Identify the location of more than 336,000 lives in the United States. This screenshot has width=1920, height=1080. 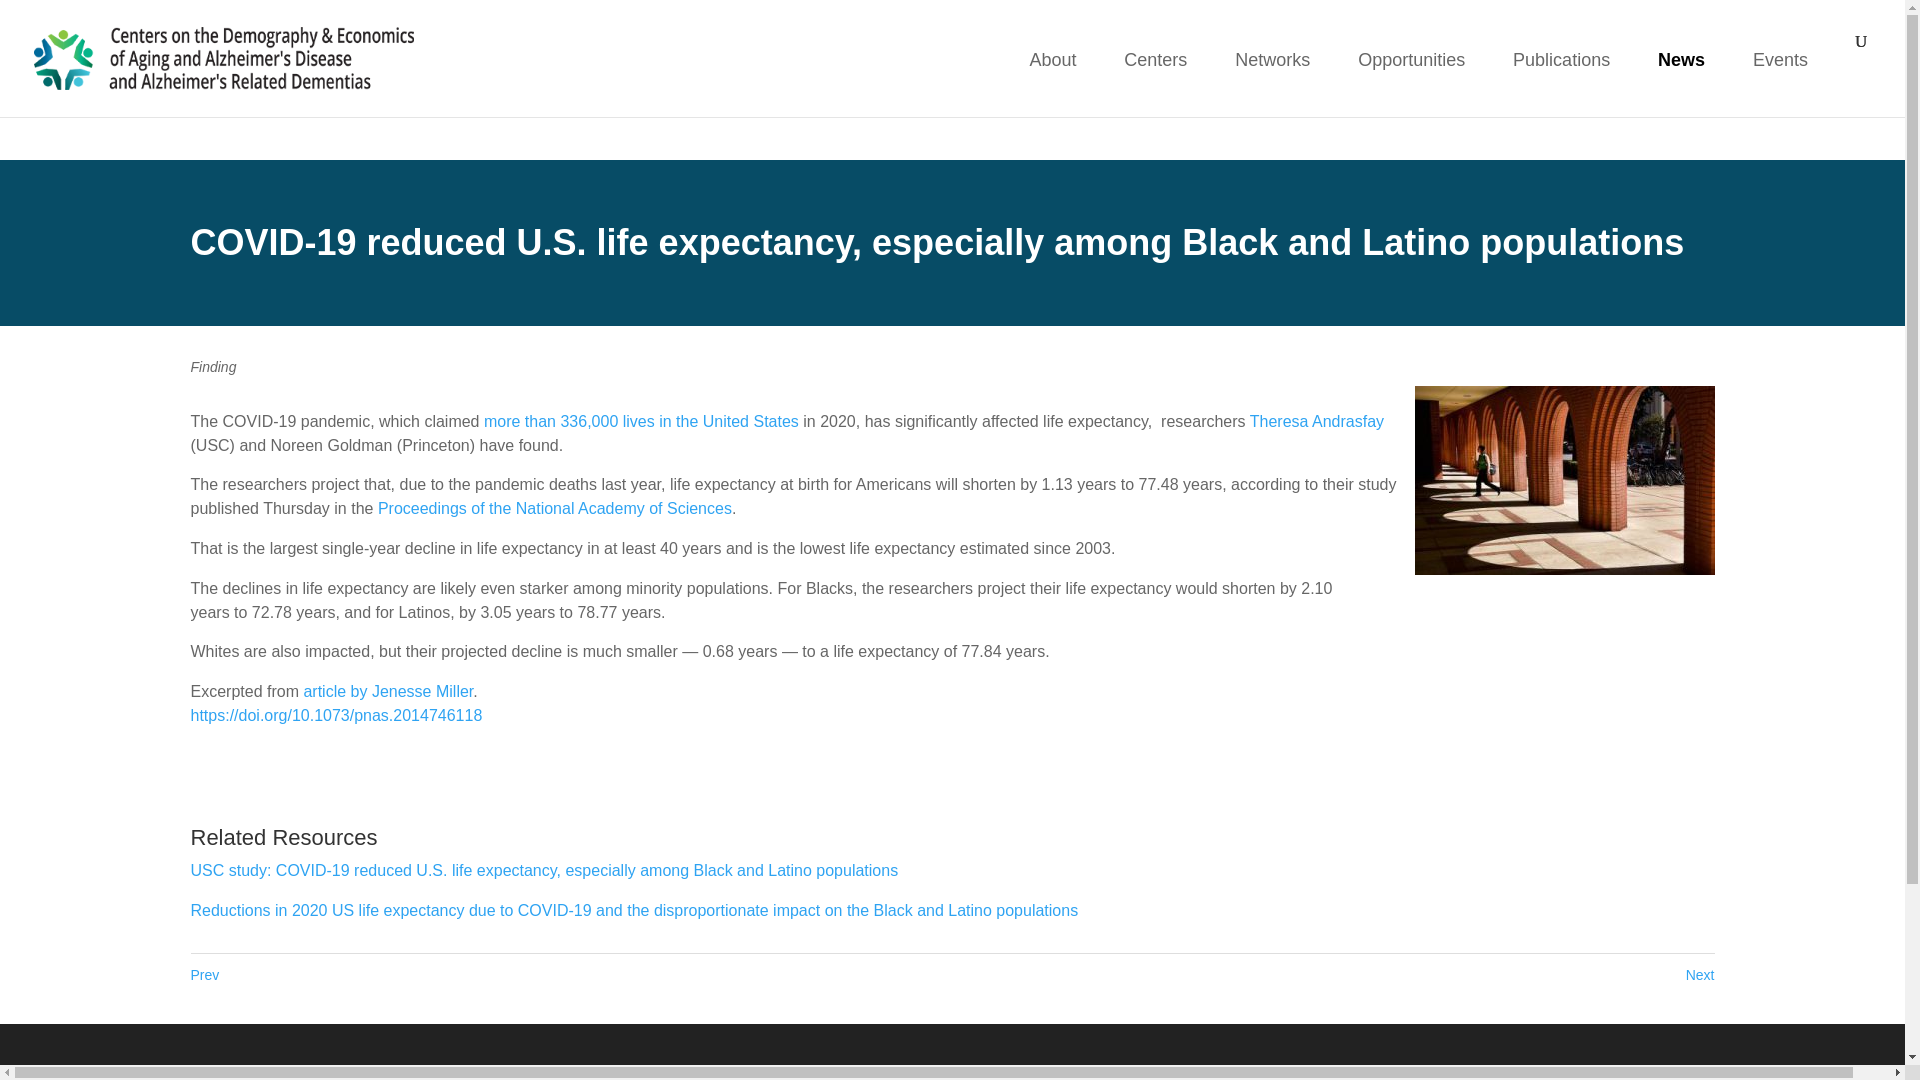
(640, 420).